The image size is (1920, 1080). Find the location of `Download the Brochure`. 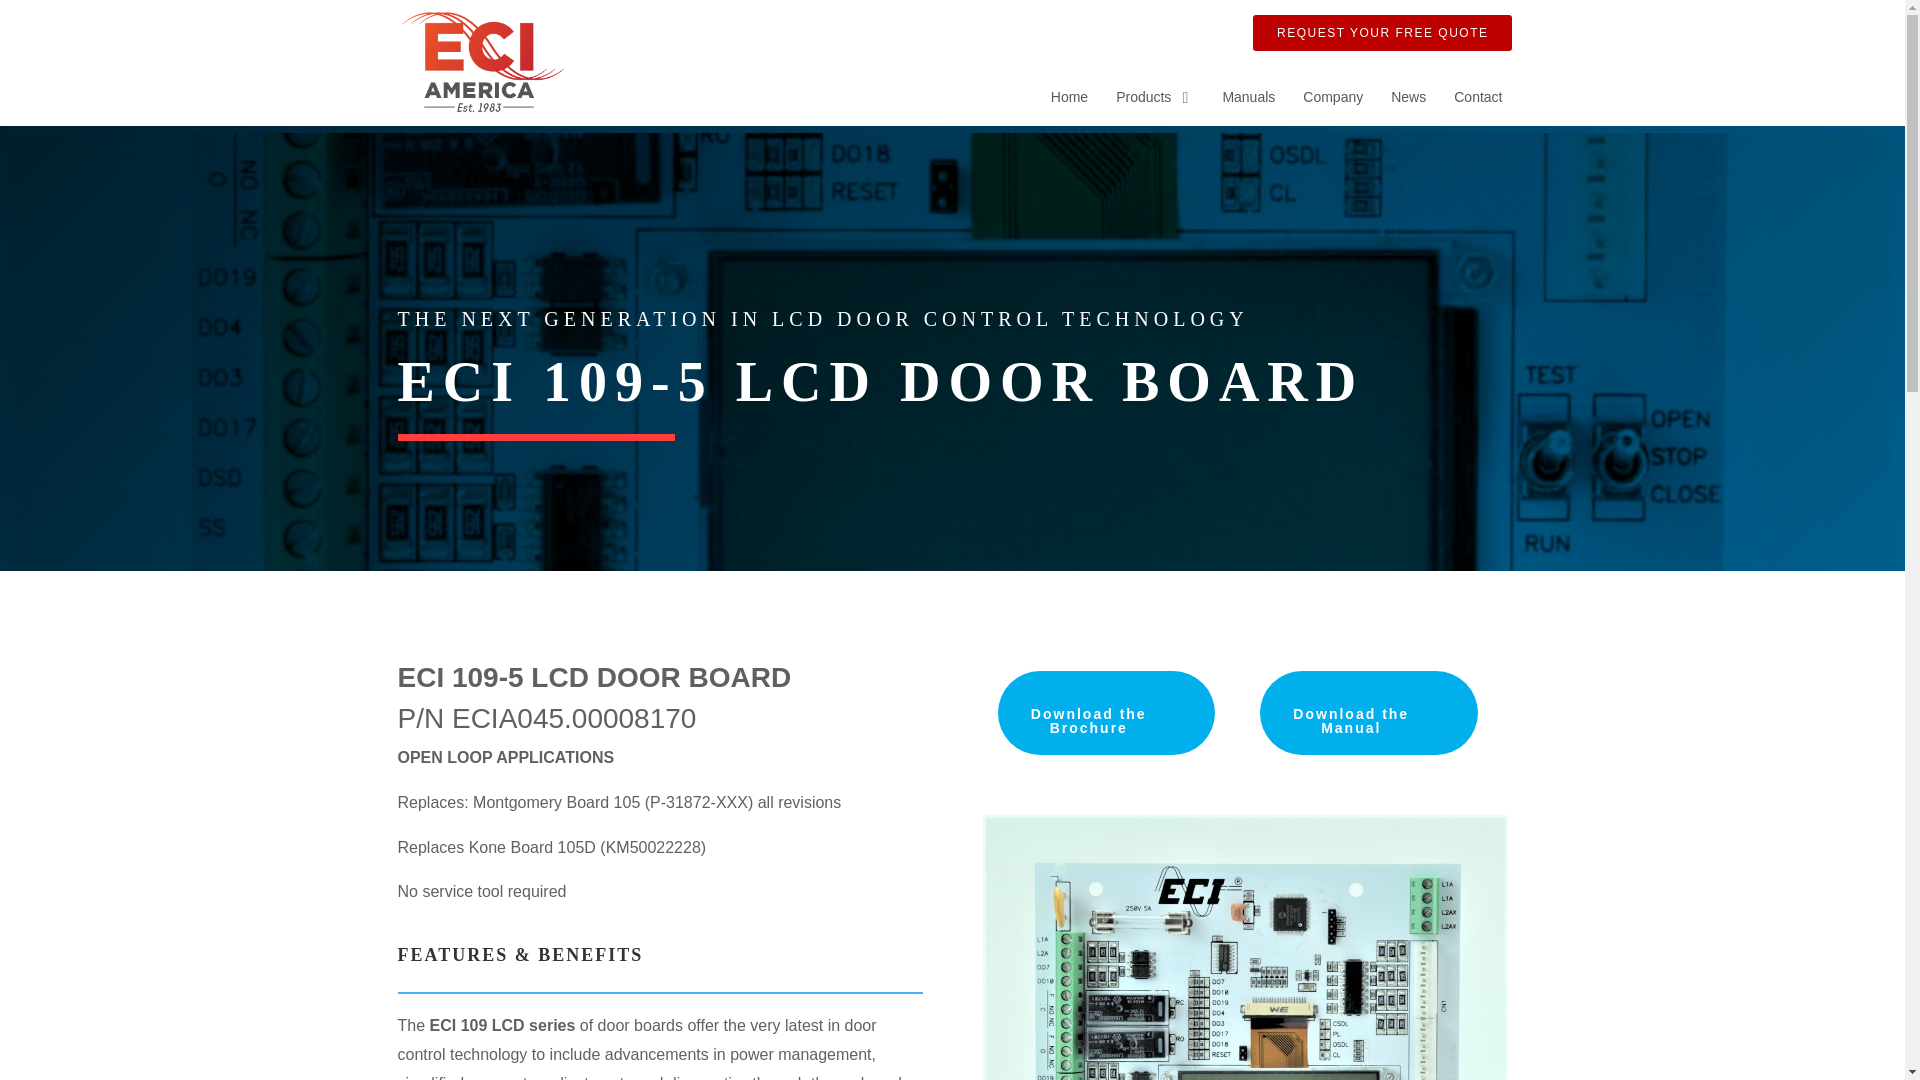

Download the Brochure is located at coordinates (1106, 712).